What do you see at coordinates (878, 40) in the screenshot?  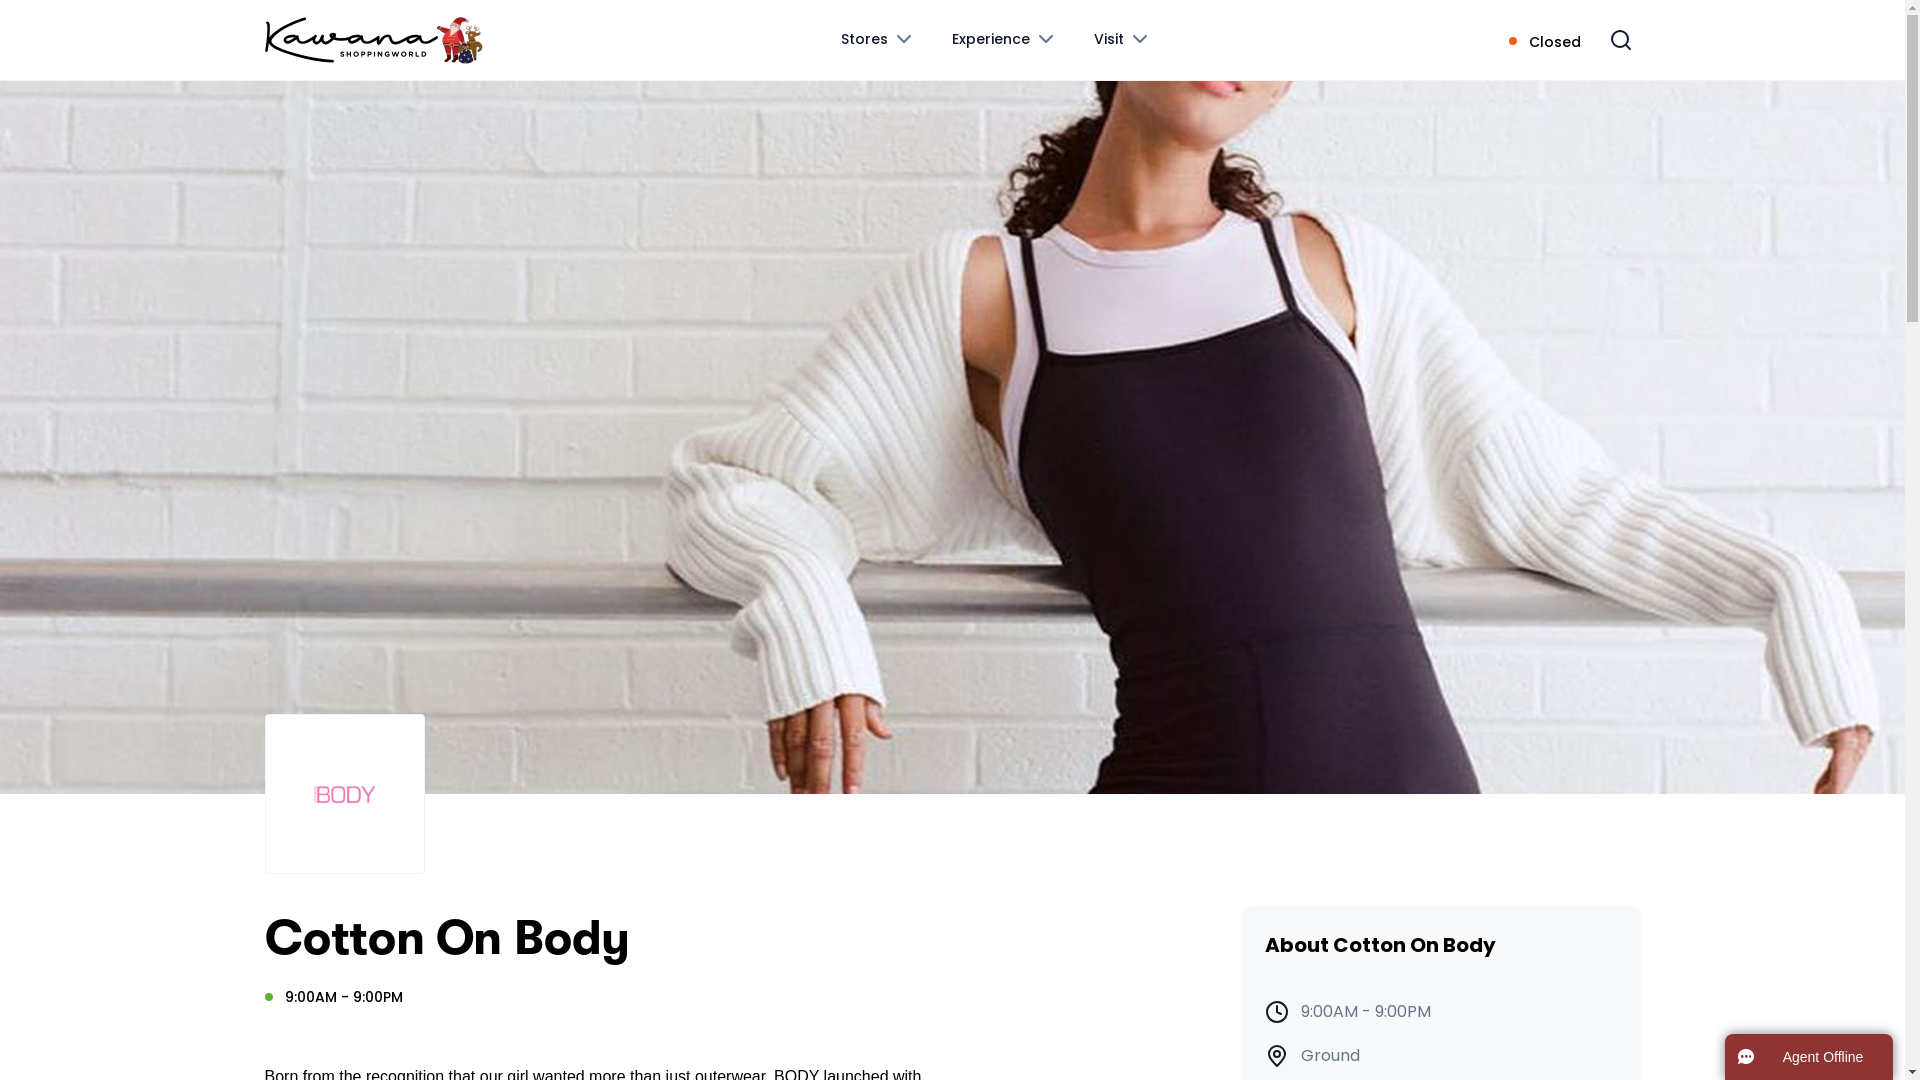 I see `Stores` at bounding box center [878, 40].